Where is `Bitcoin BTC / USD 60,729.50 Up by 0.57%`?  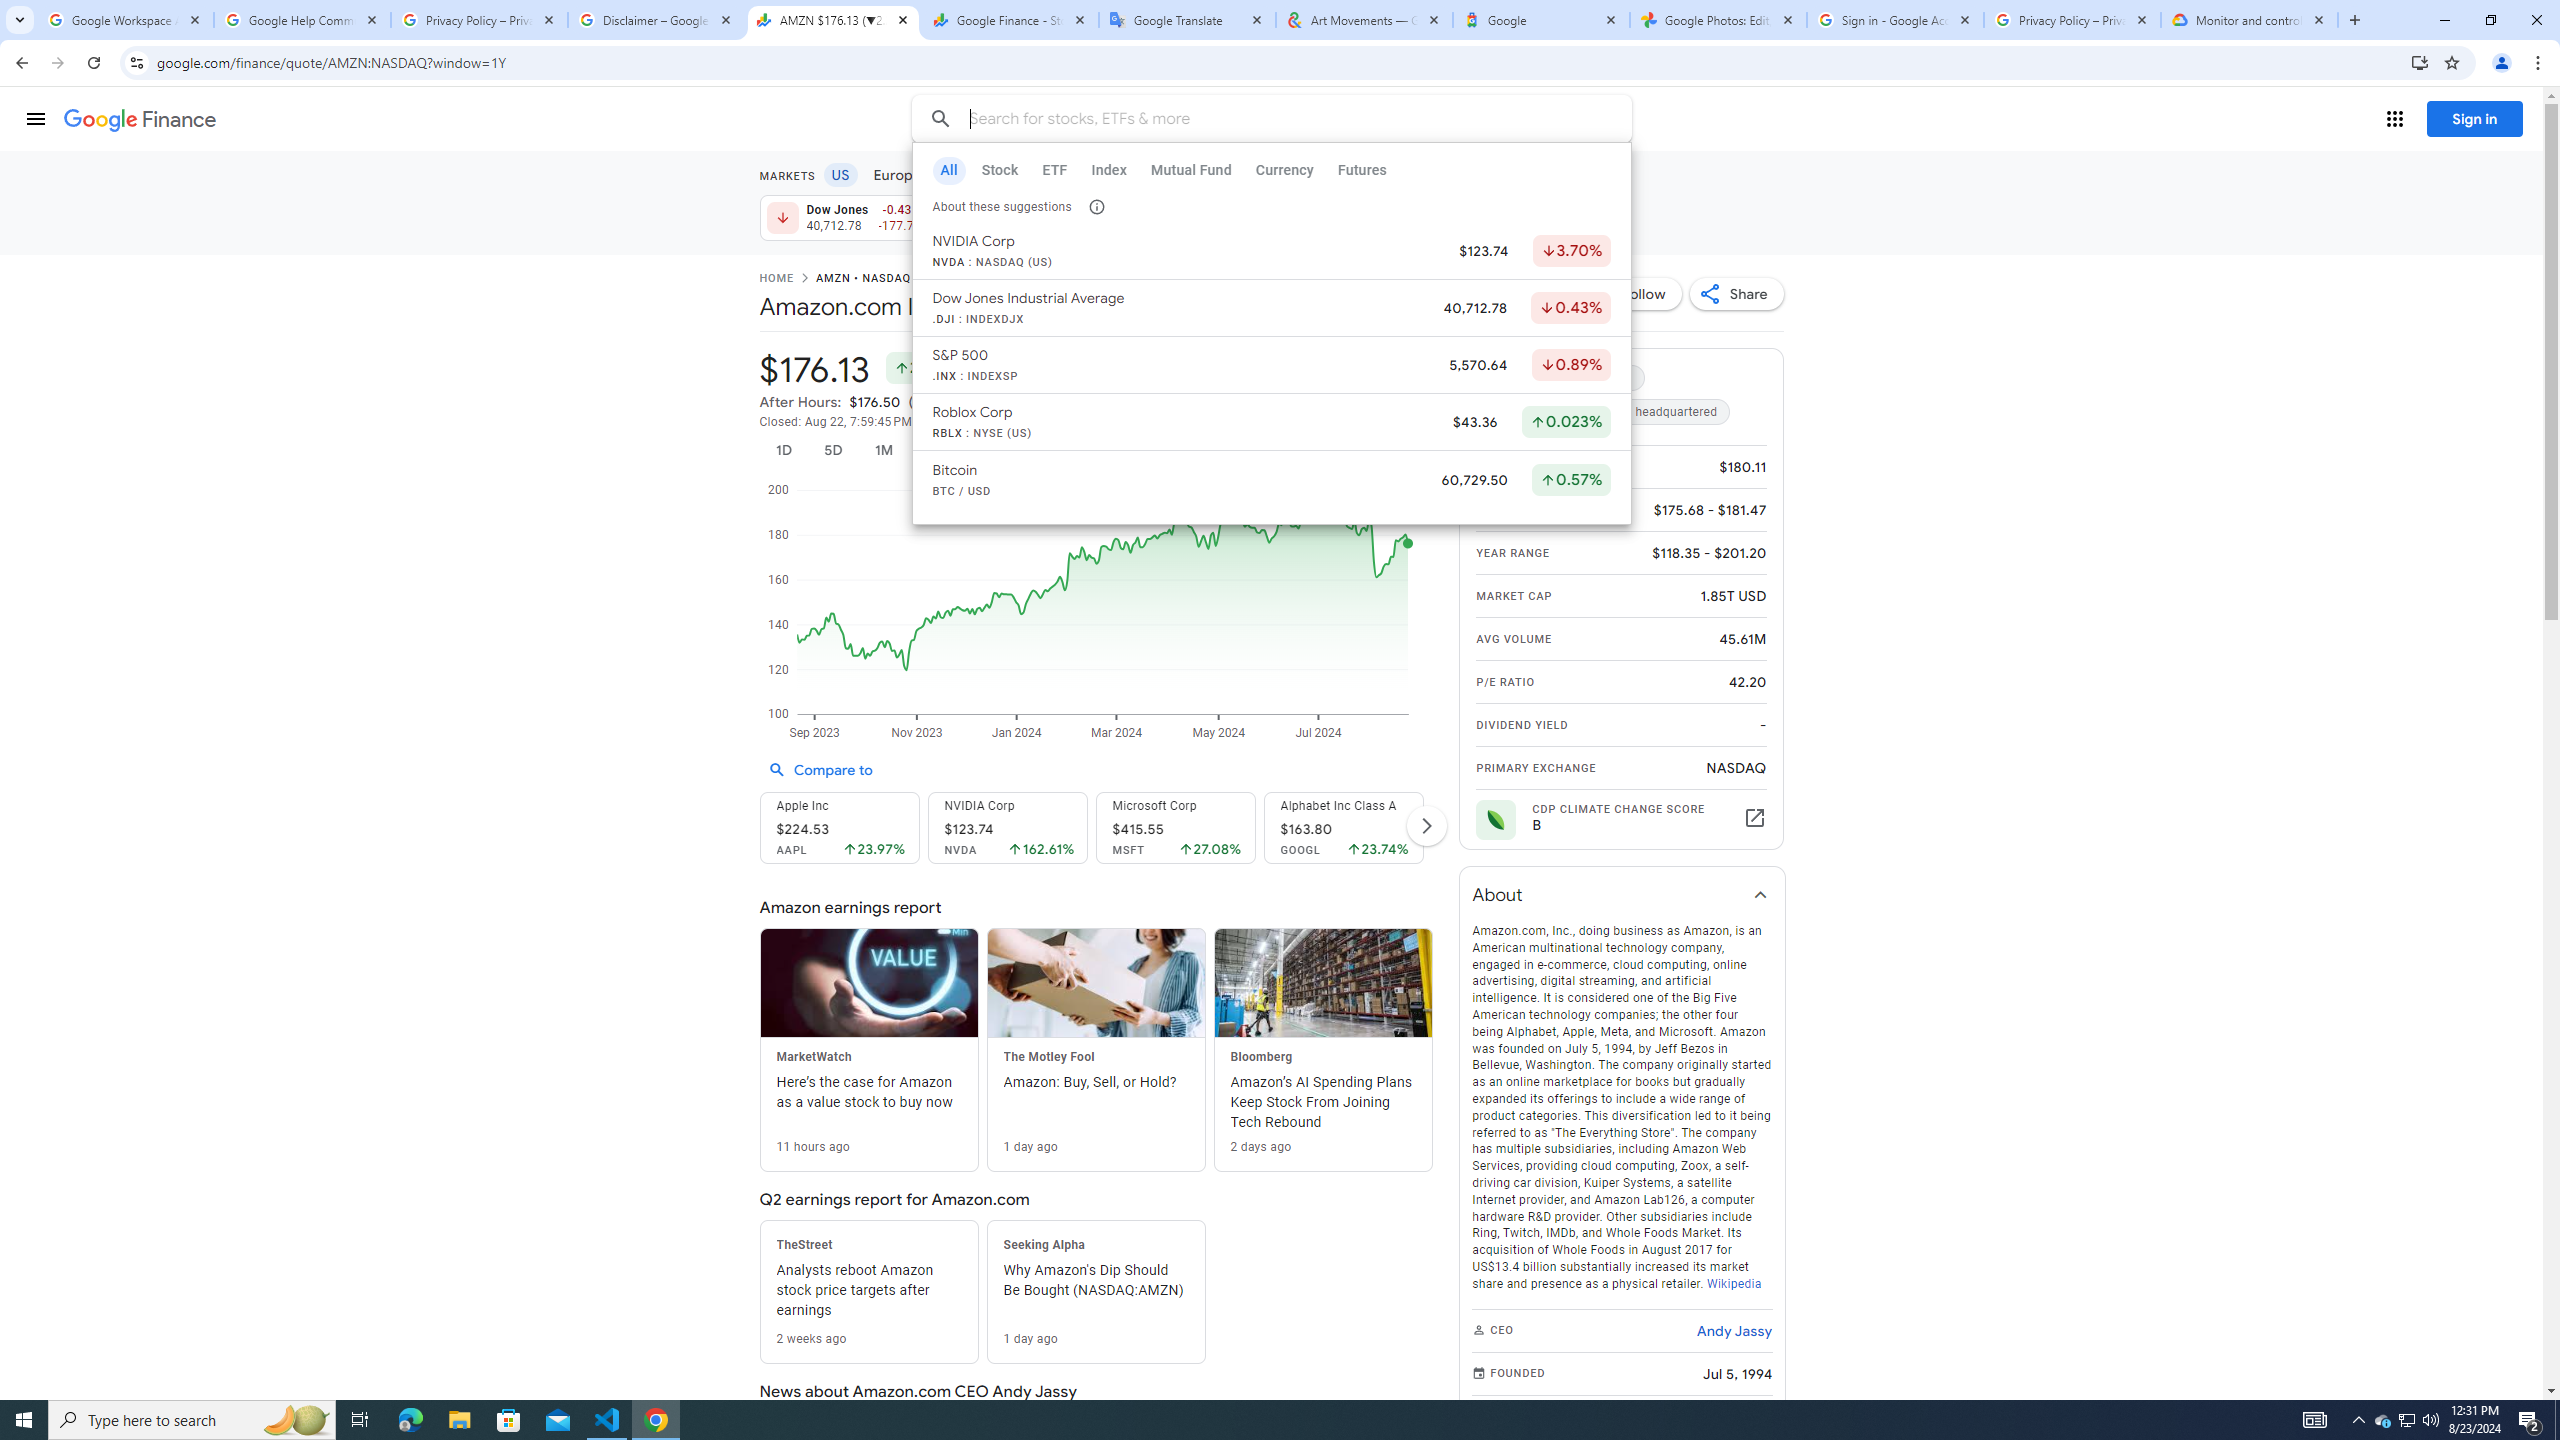 Bitcoin BTC / USD 60,729.50 Up by 0.57% is located at coordinates (1270, 482).